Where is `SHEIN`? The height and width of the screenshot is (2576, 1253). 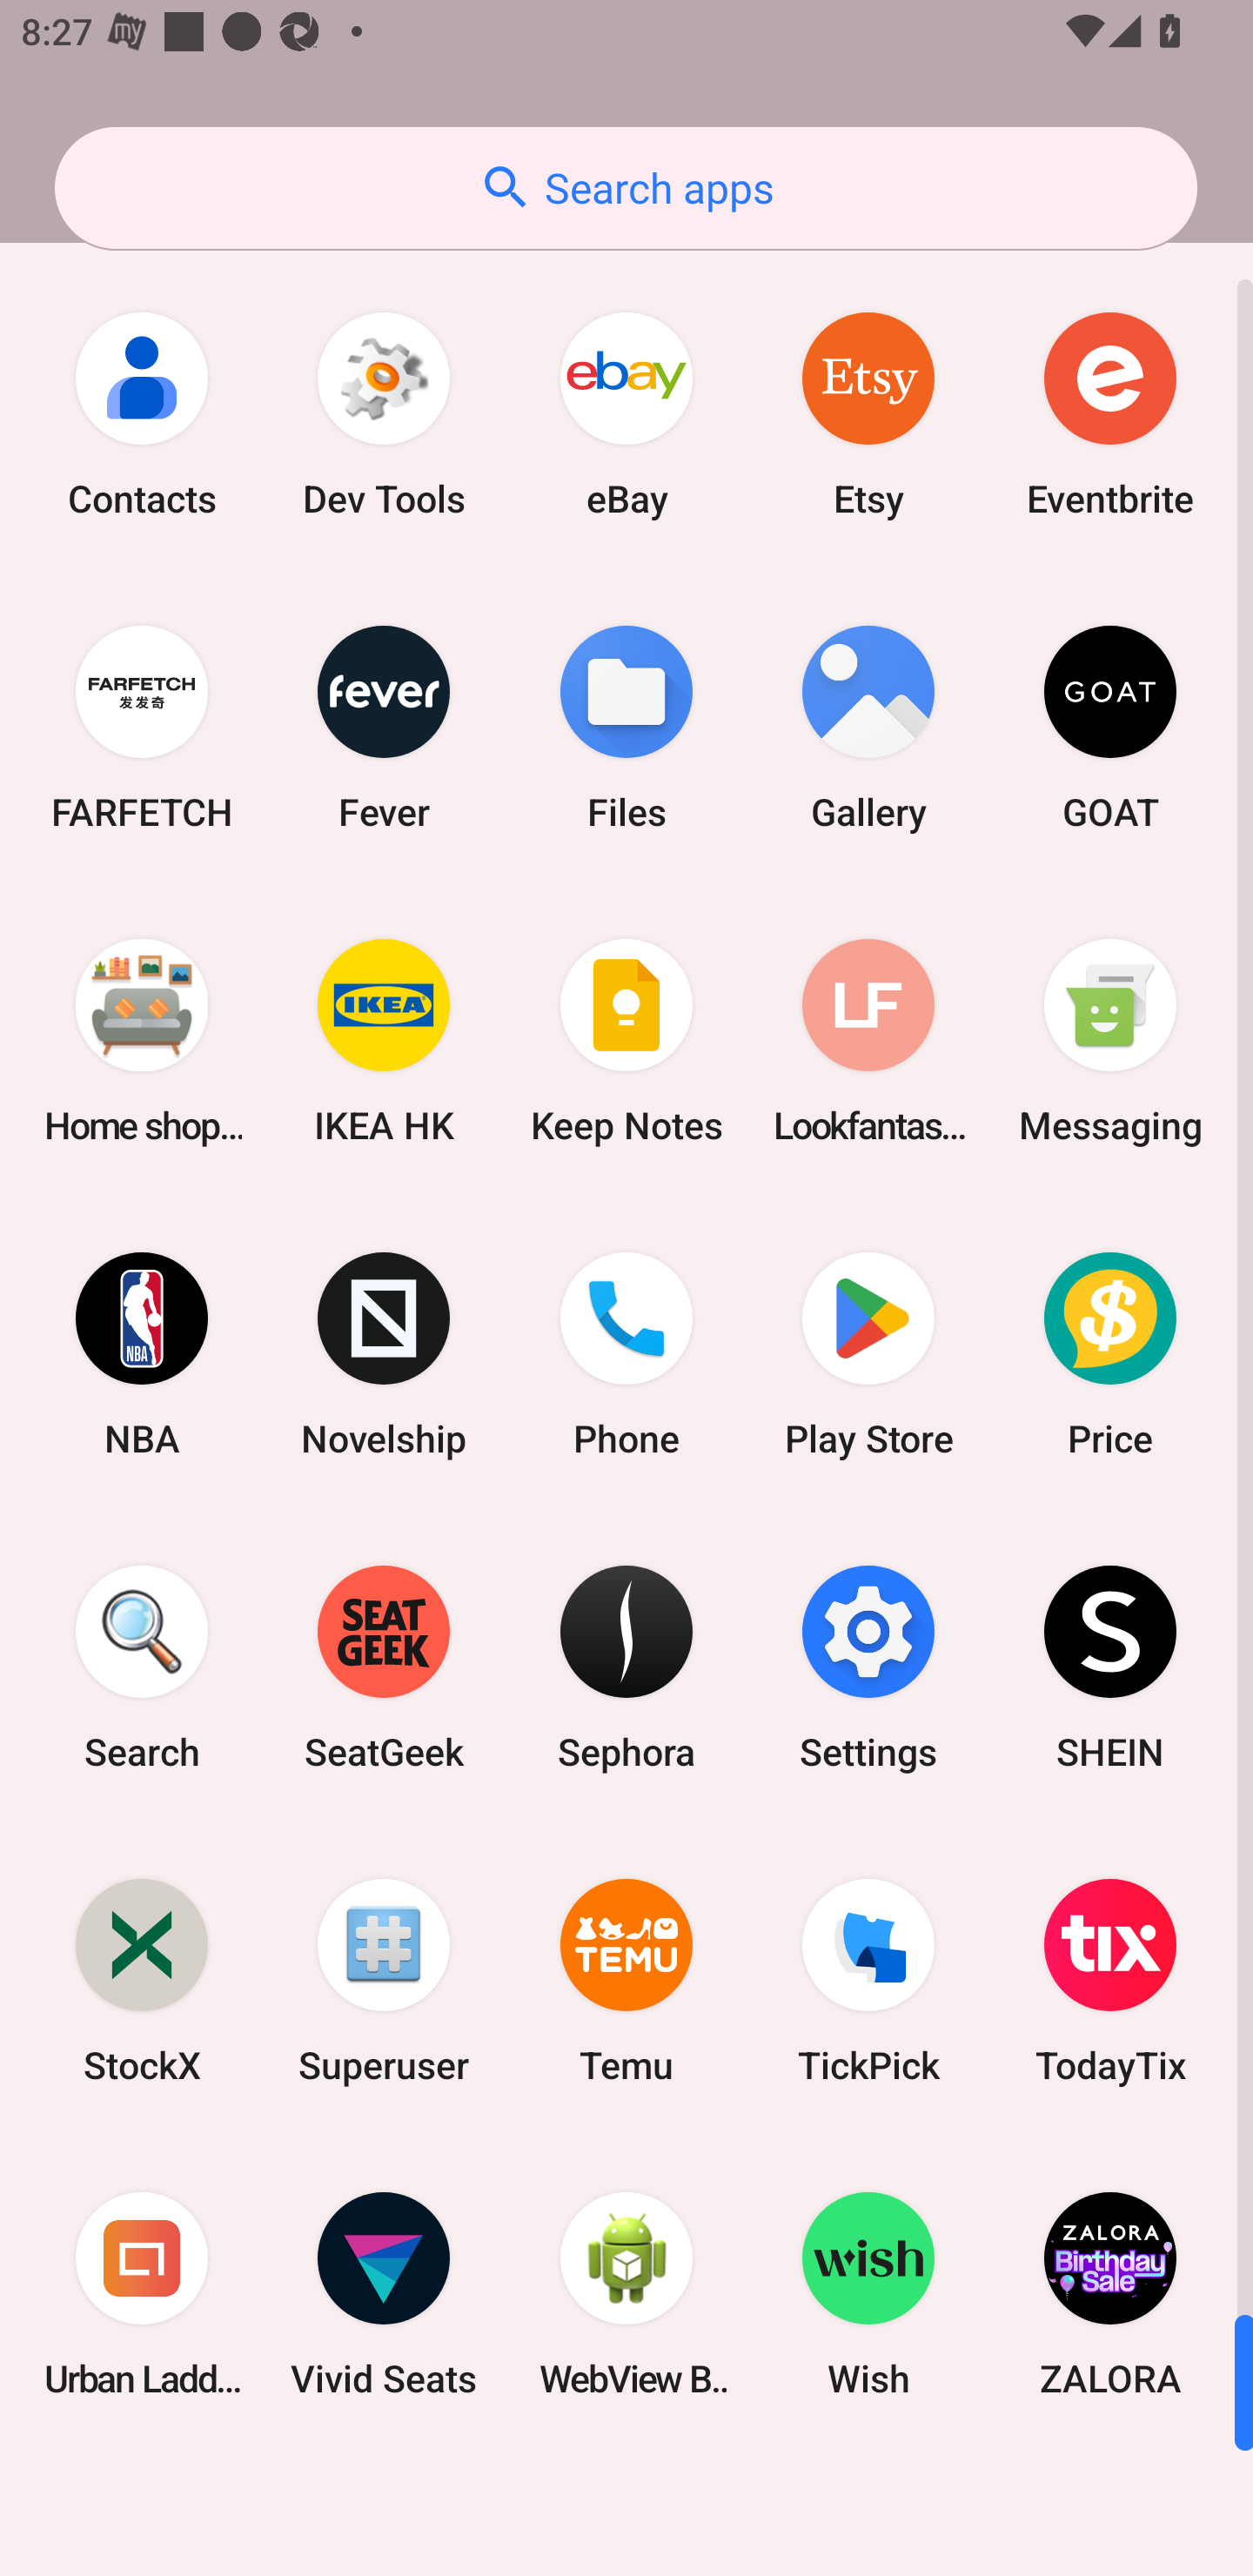 SHEIN is located at coordinates (1110, 1666).